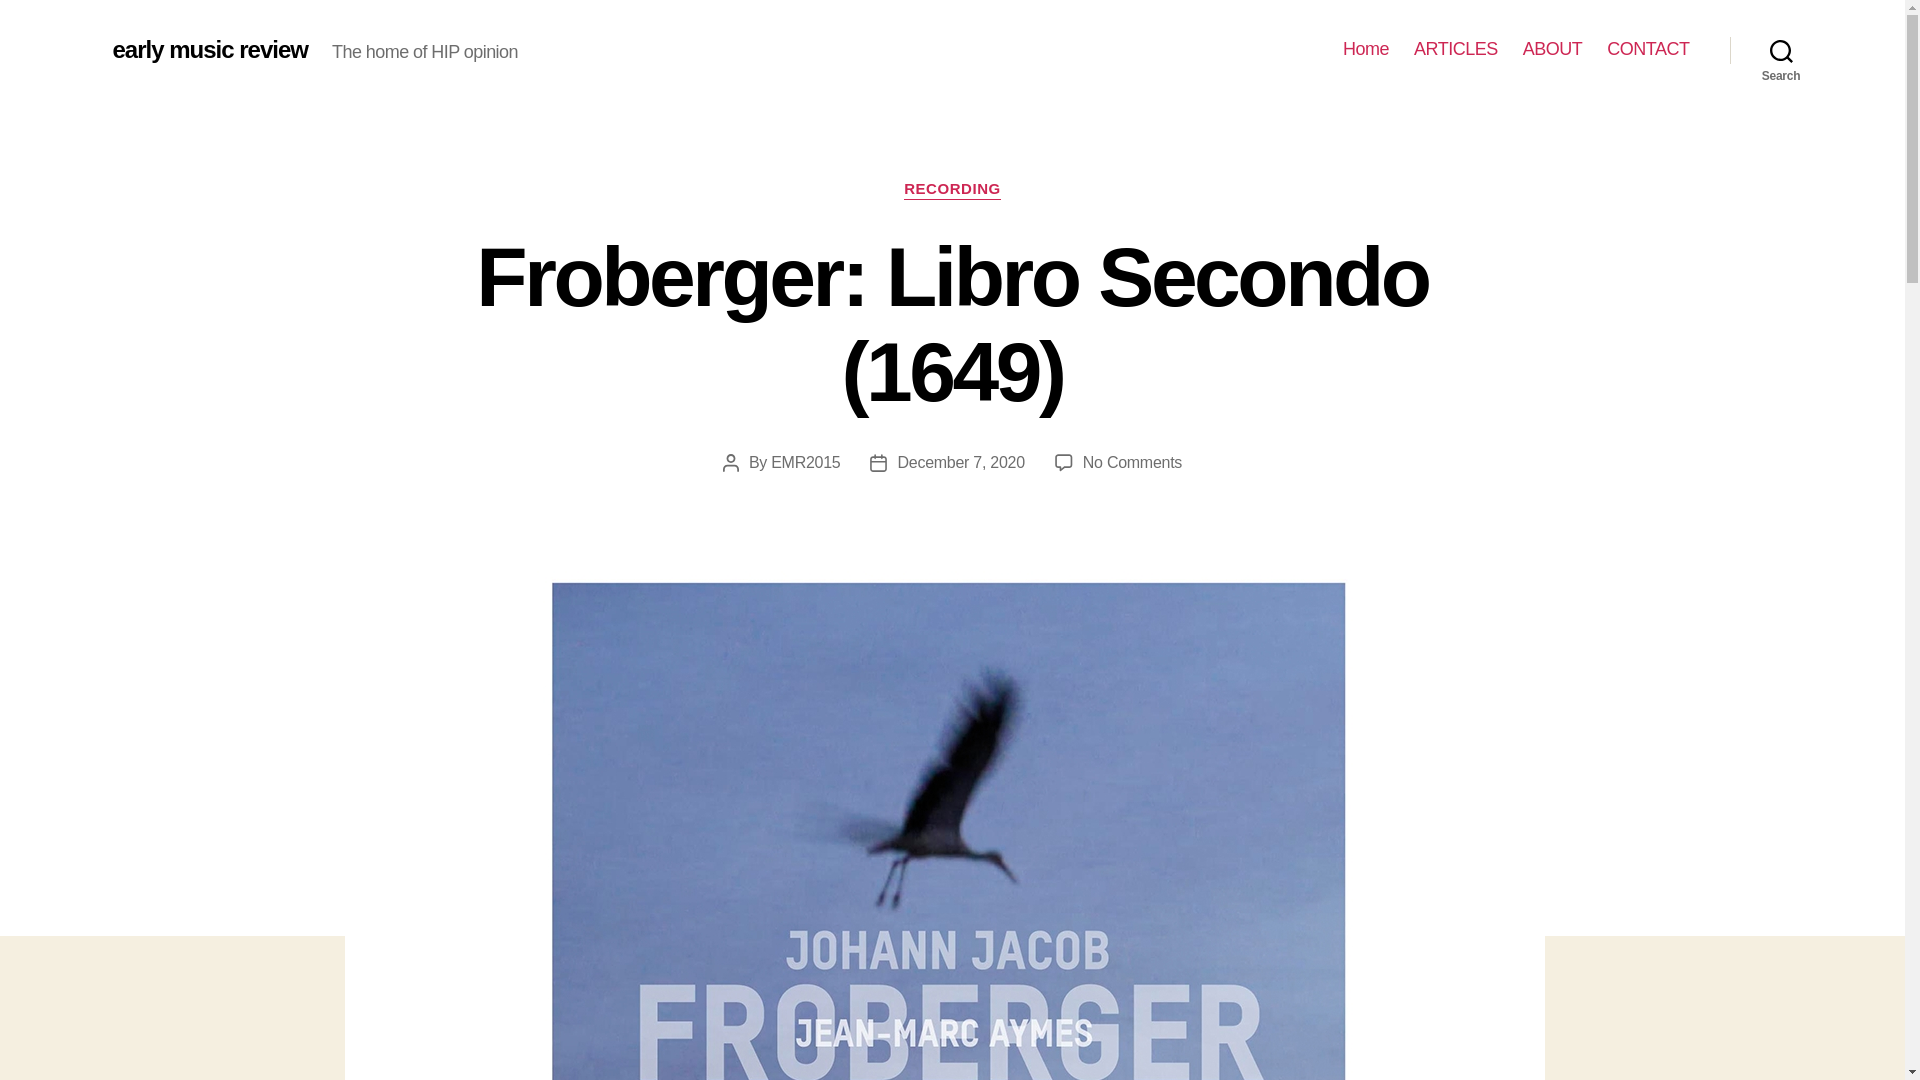 This screenshot has height=1080, width=1920. Describe the element at coordinates (952, 190) in the screenshot. I see `RECORDING` at that location.